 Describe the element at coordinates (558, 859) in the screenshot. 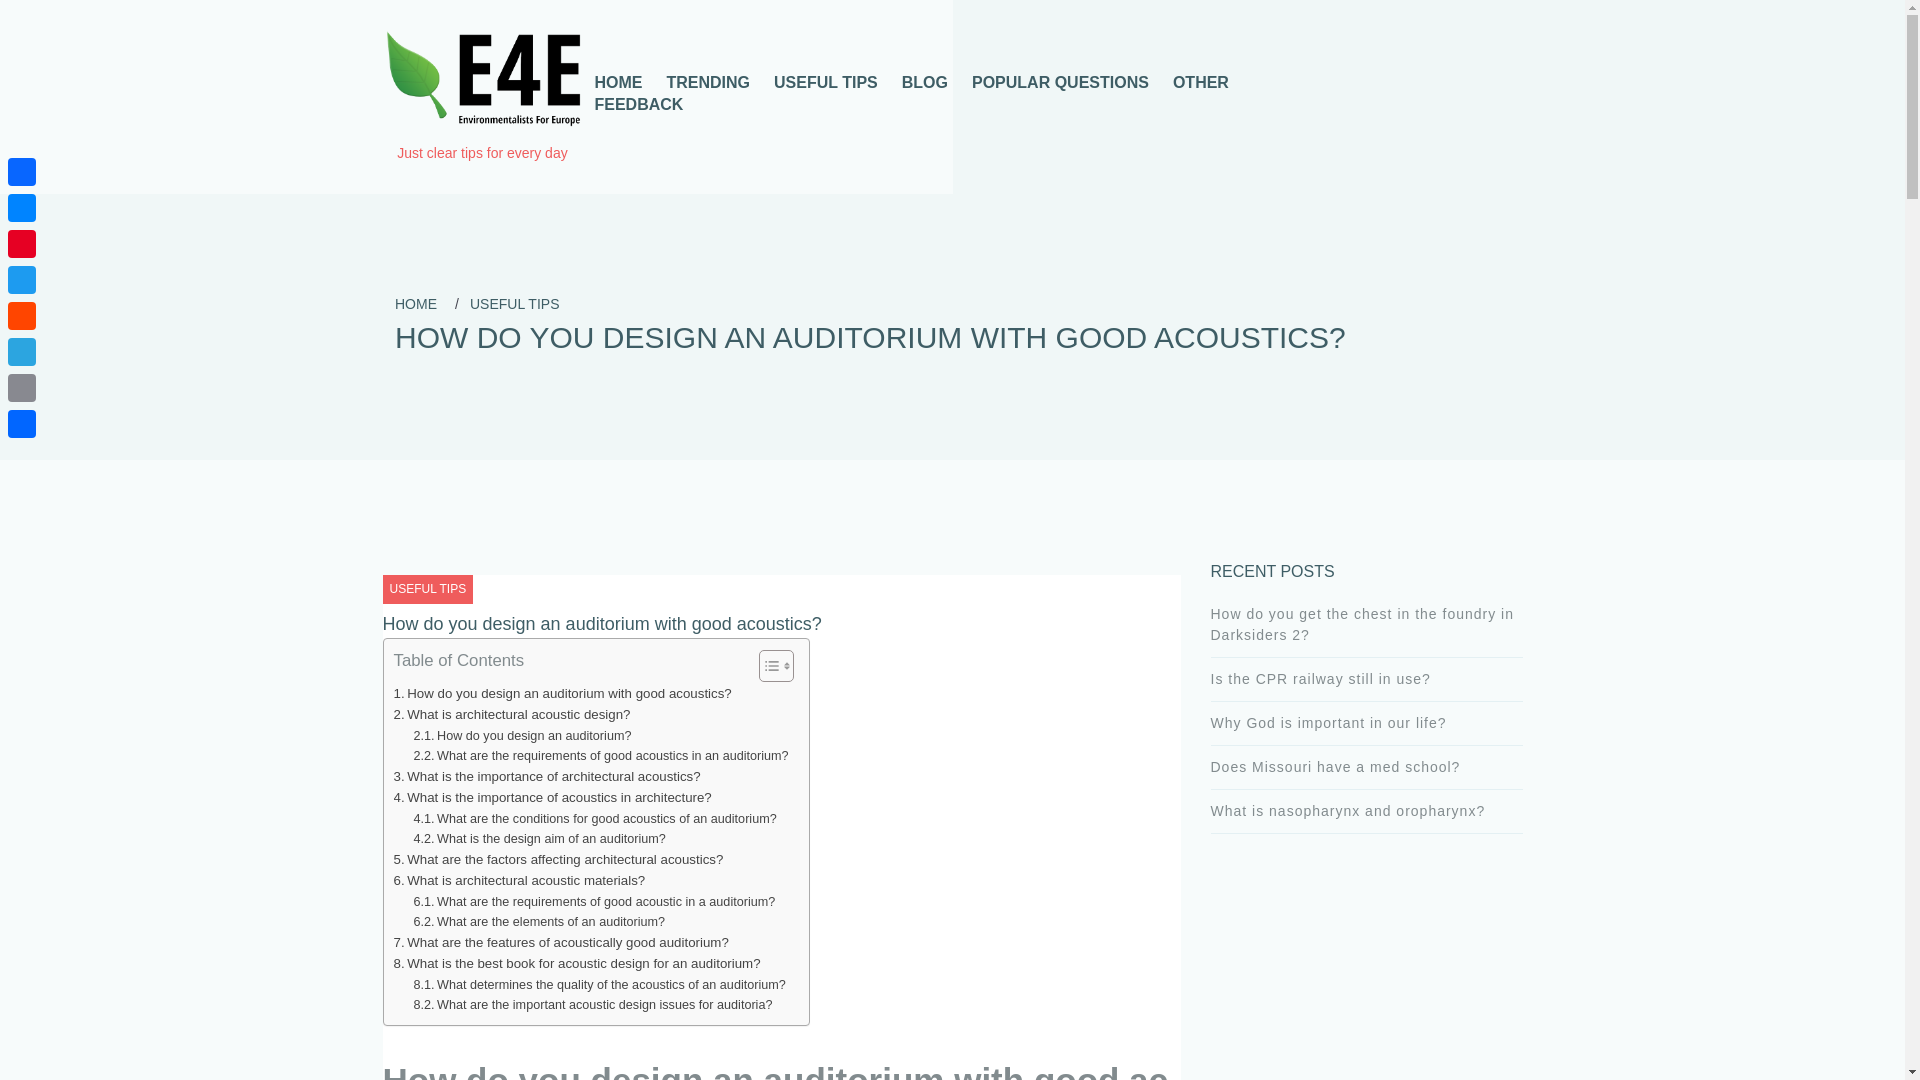

I see `What are the factors affecting architectural acoustics?` at that location.